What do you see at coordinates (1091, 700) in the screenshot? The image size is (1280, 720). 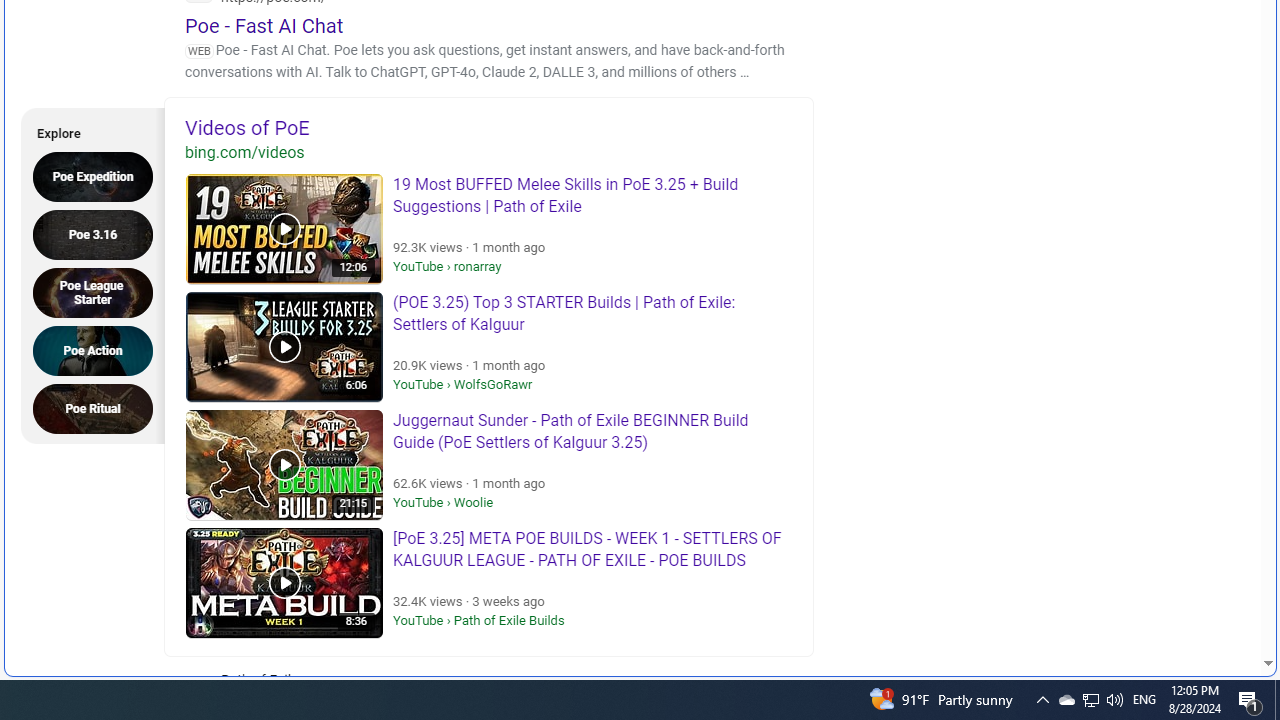 I see `Notification Chevron` at bounding box center [1091, 700].